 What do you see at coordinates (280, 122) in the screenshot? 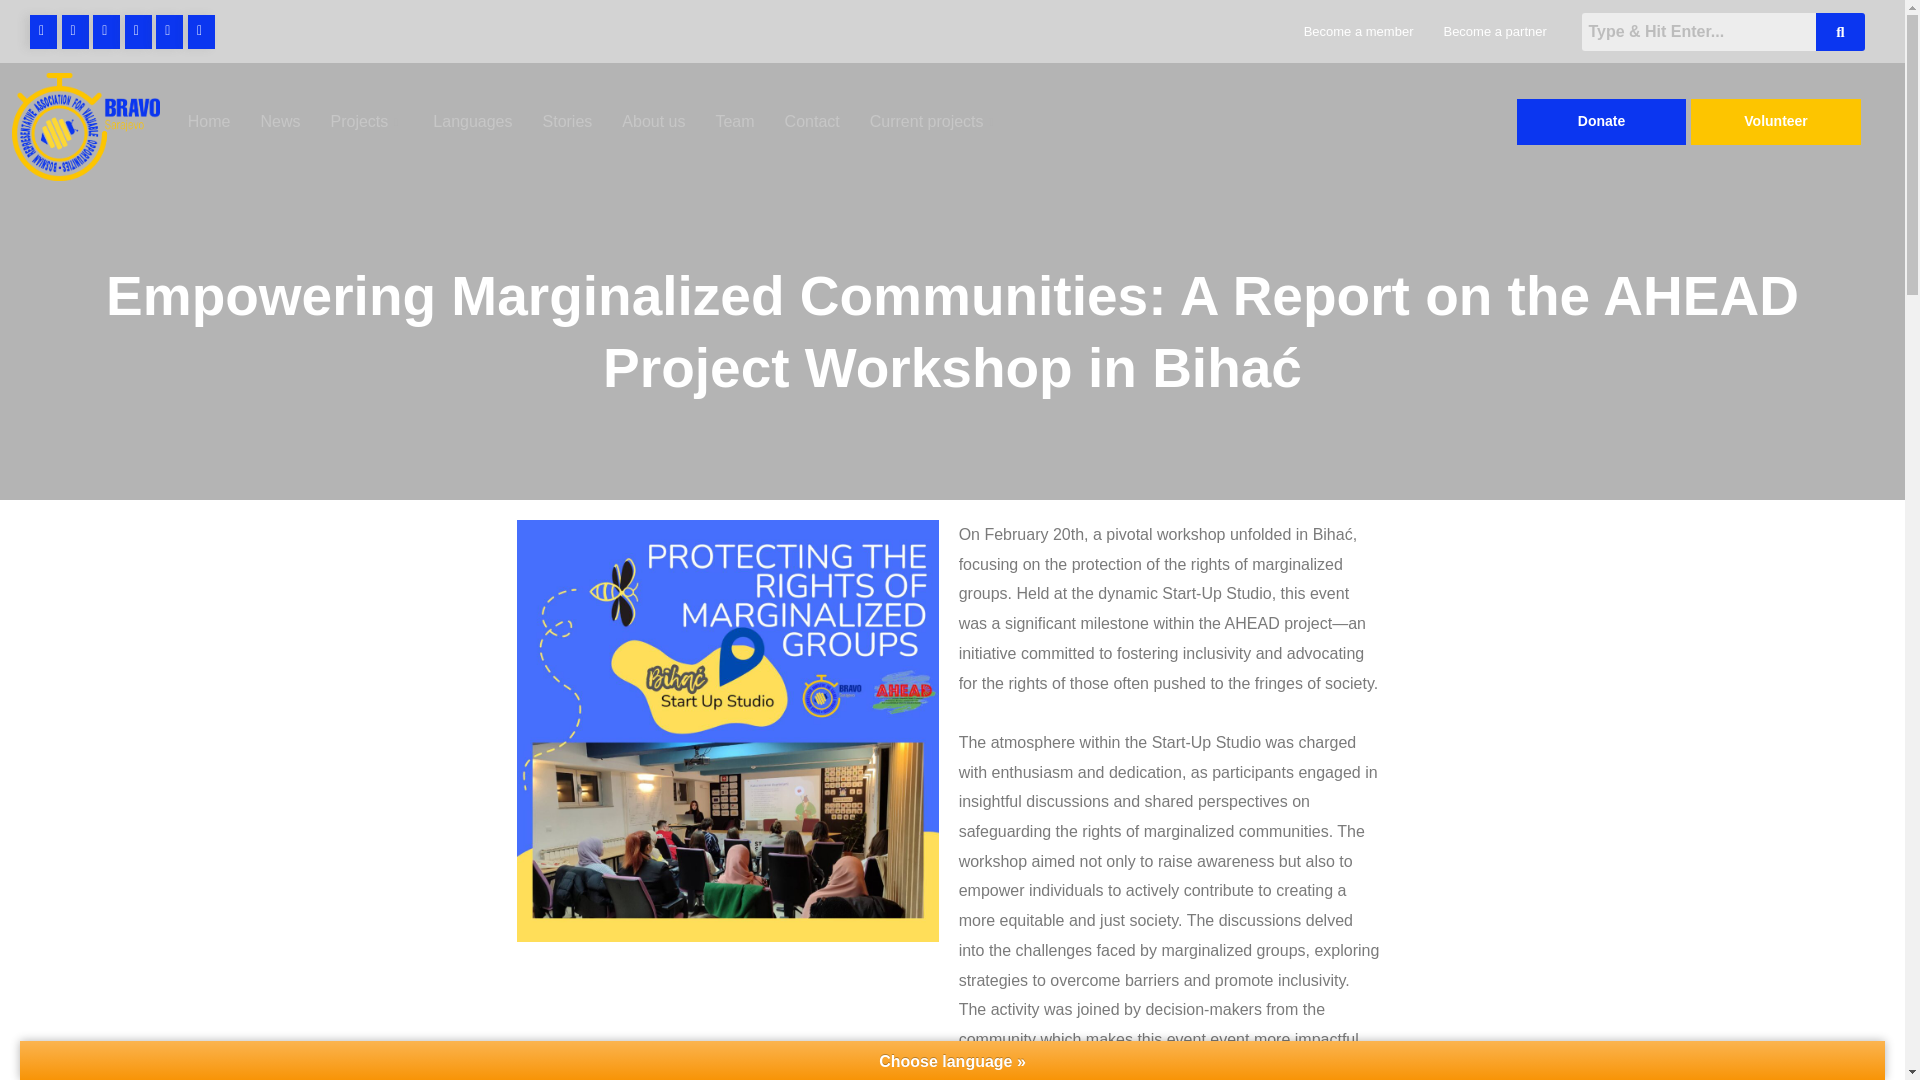
I see `News` at bounding box center [280, 122].